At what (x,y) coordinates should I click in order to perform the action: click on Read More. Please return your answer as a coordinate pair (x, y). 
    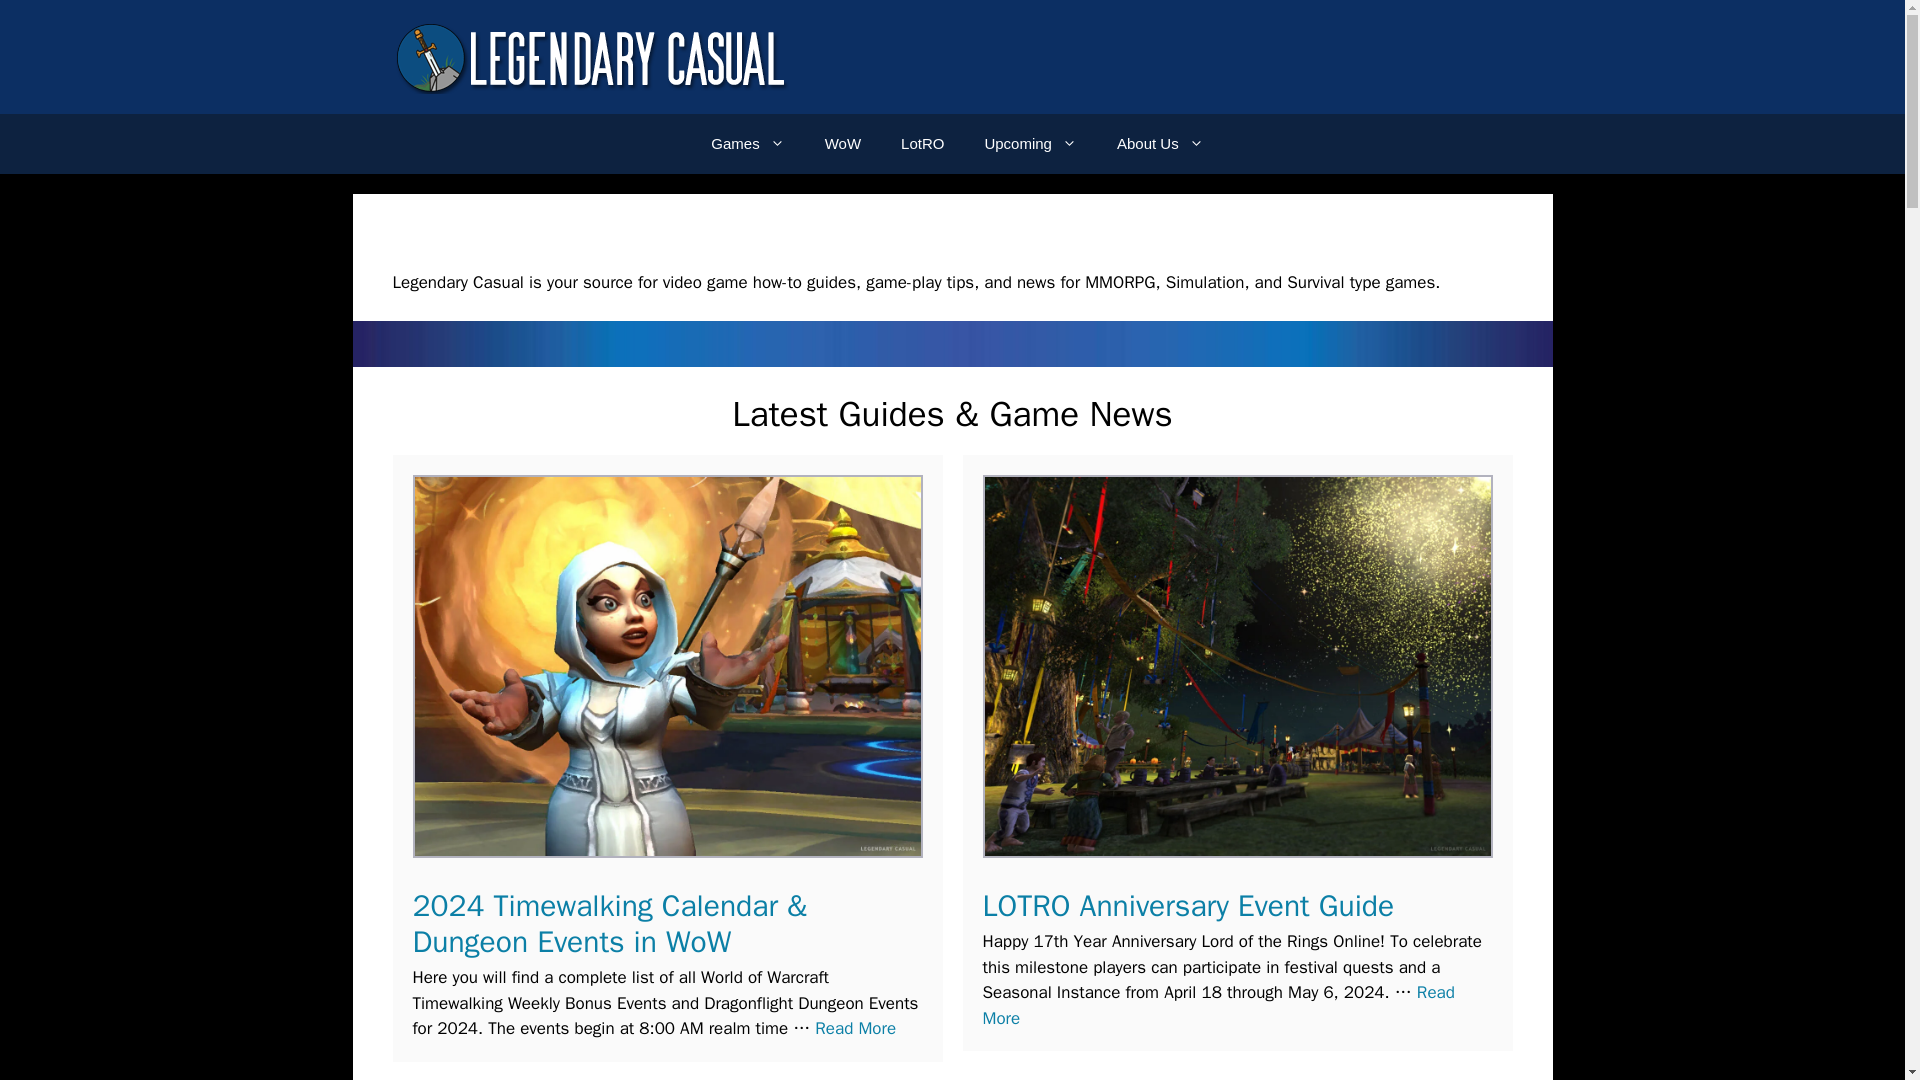
    Looking at the image, I should click on (855, 1028).